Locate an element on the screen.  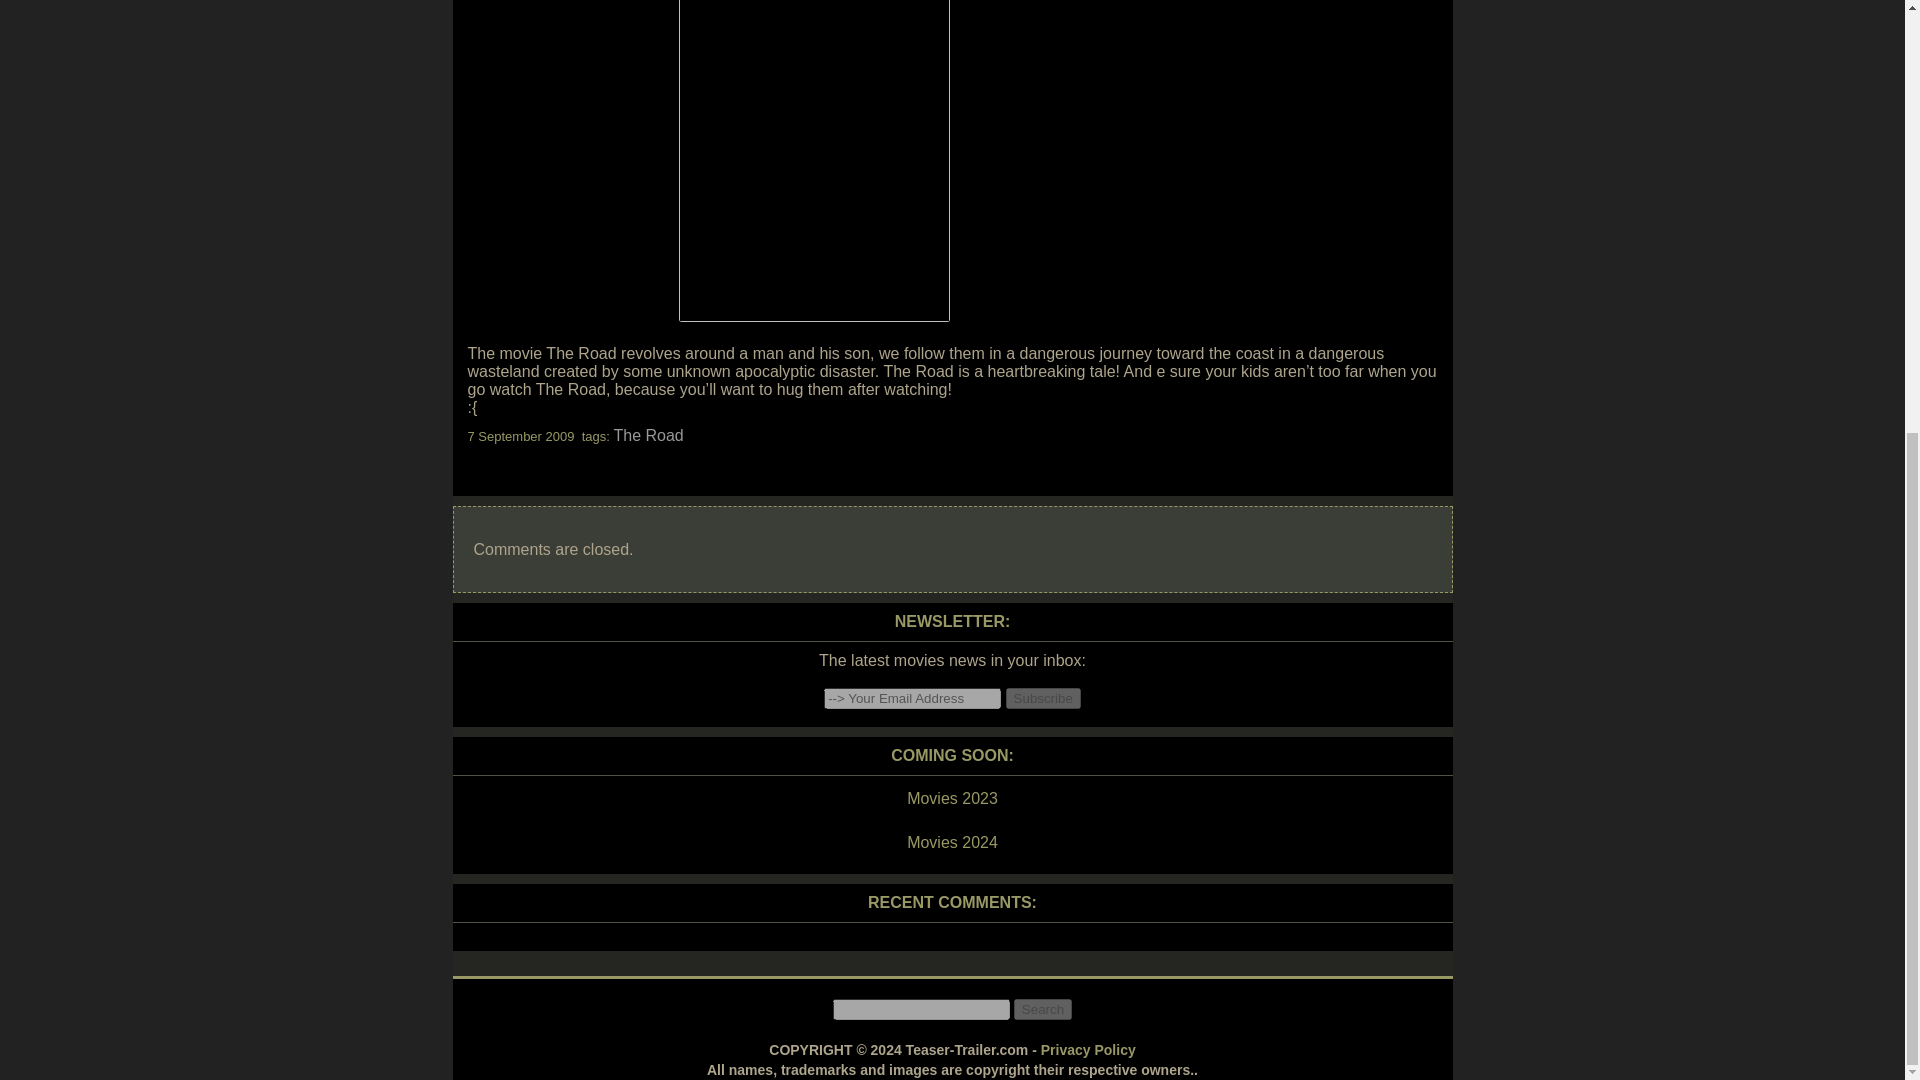
Privacy Policy is located at coordinates (1088, 1050).